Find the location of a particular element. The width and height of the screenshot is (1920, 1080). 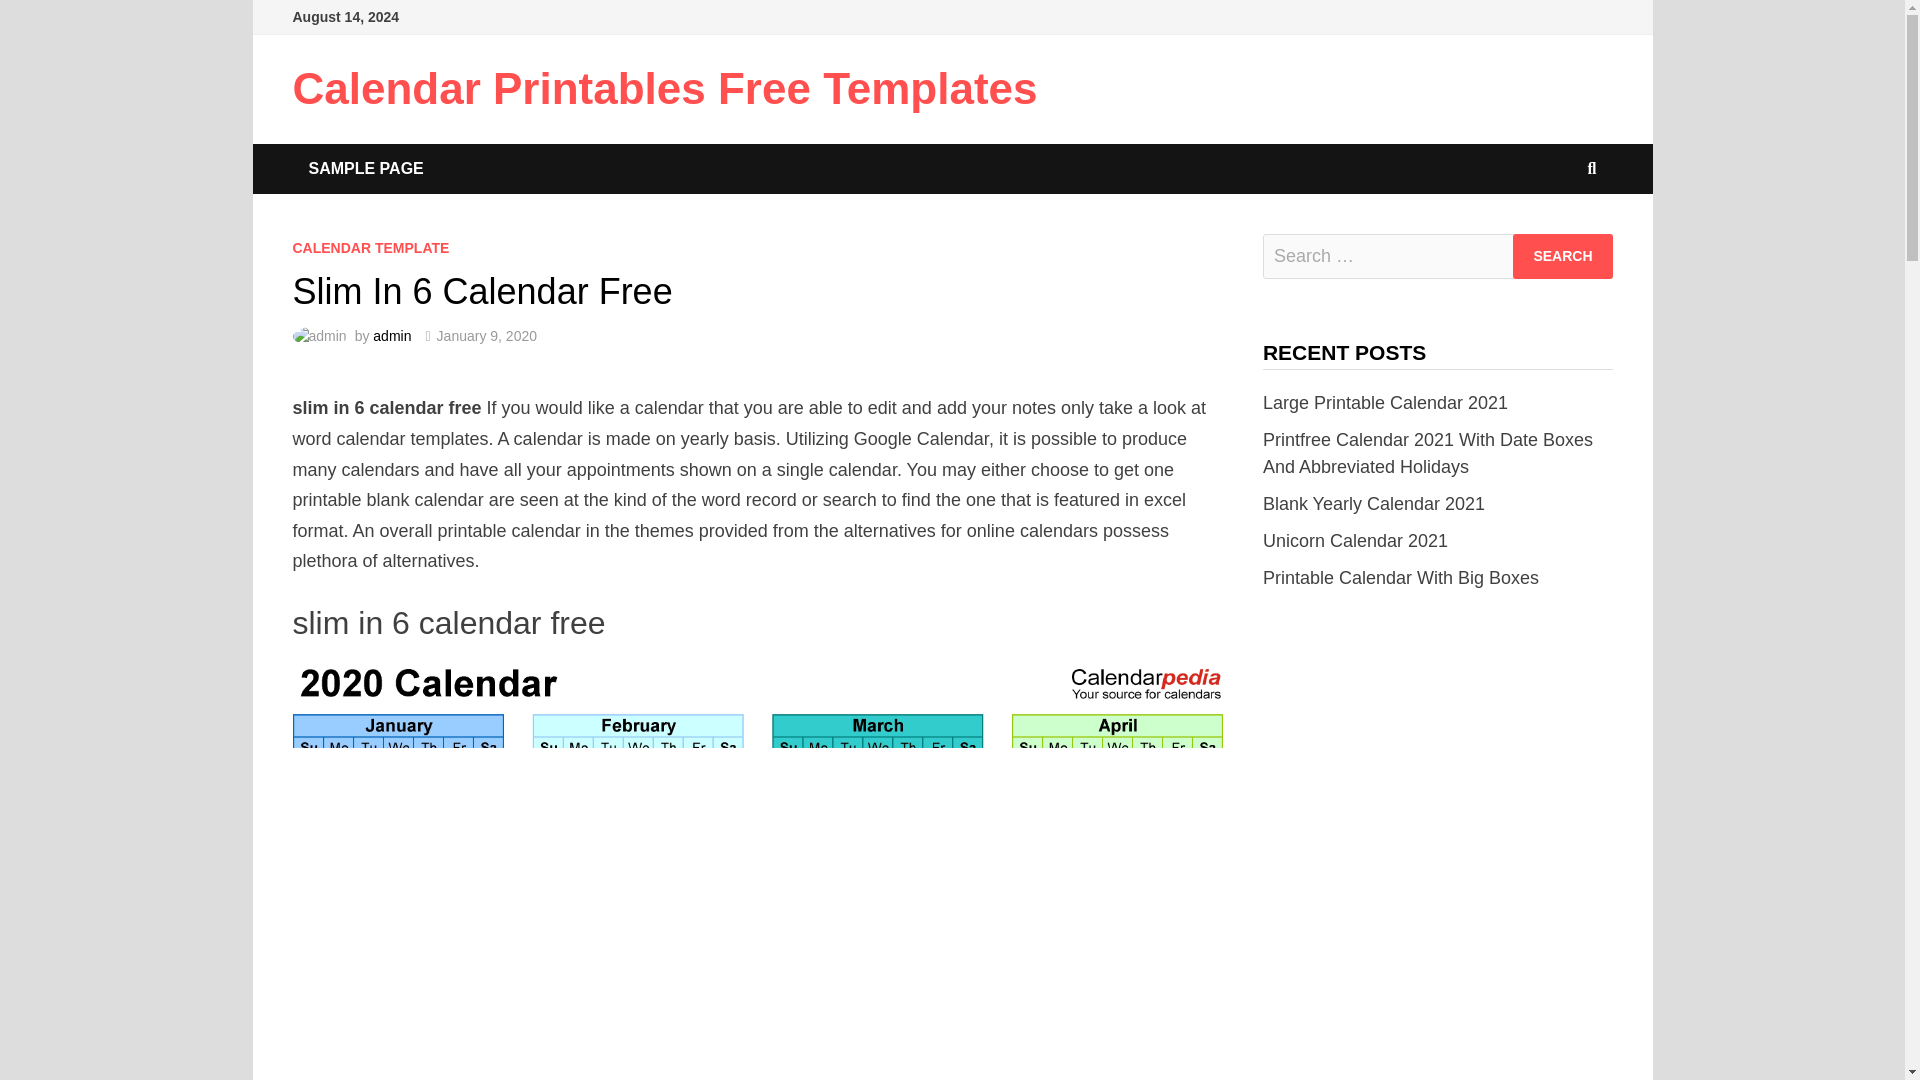

Large Printable Calendar 2021 is located at coordinates (1385, 402).